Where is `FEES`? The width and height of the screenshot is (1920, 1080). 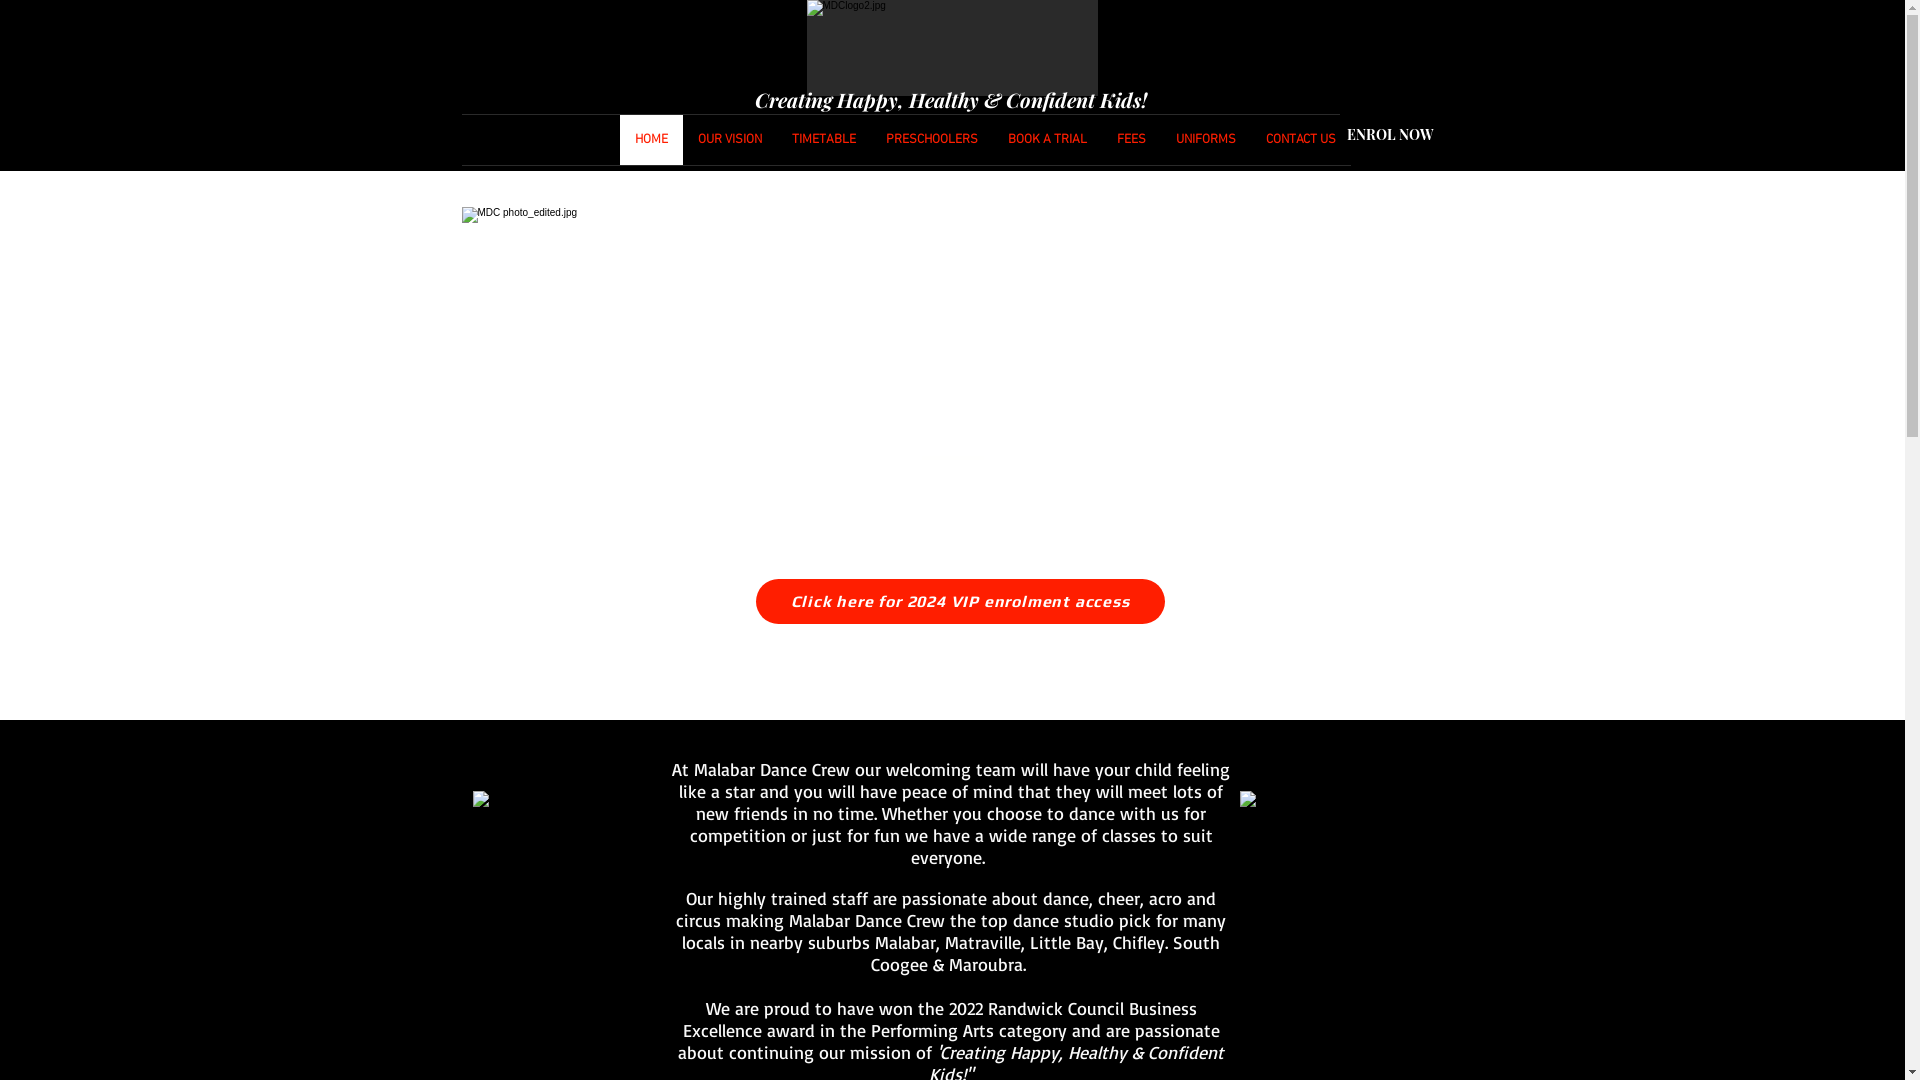 FEES is located at coordinates (1132, 140).